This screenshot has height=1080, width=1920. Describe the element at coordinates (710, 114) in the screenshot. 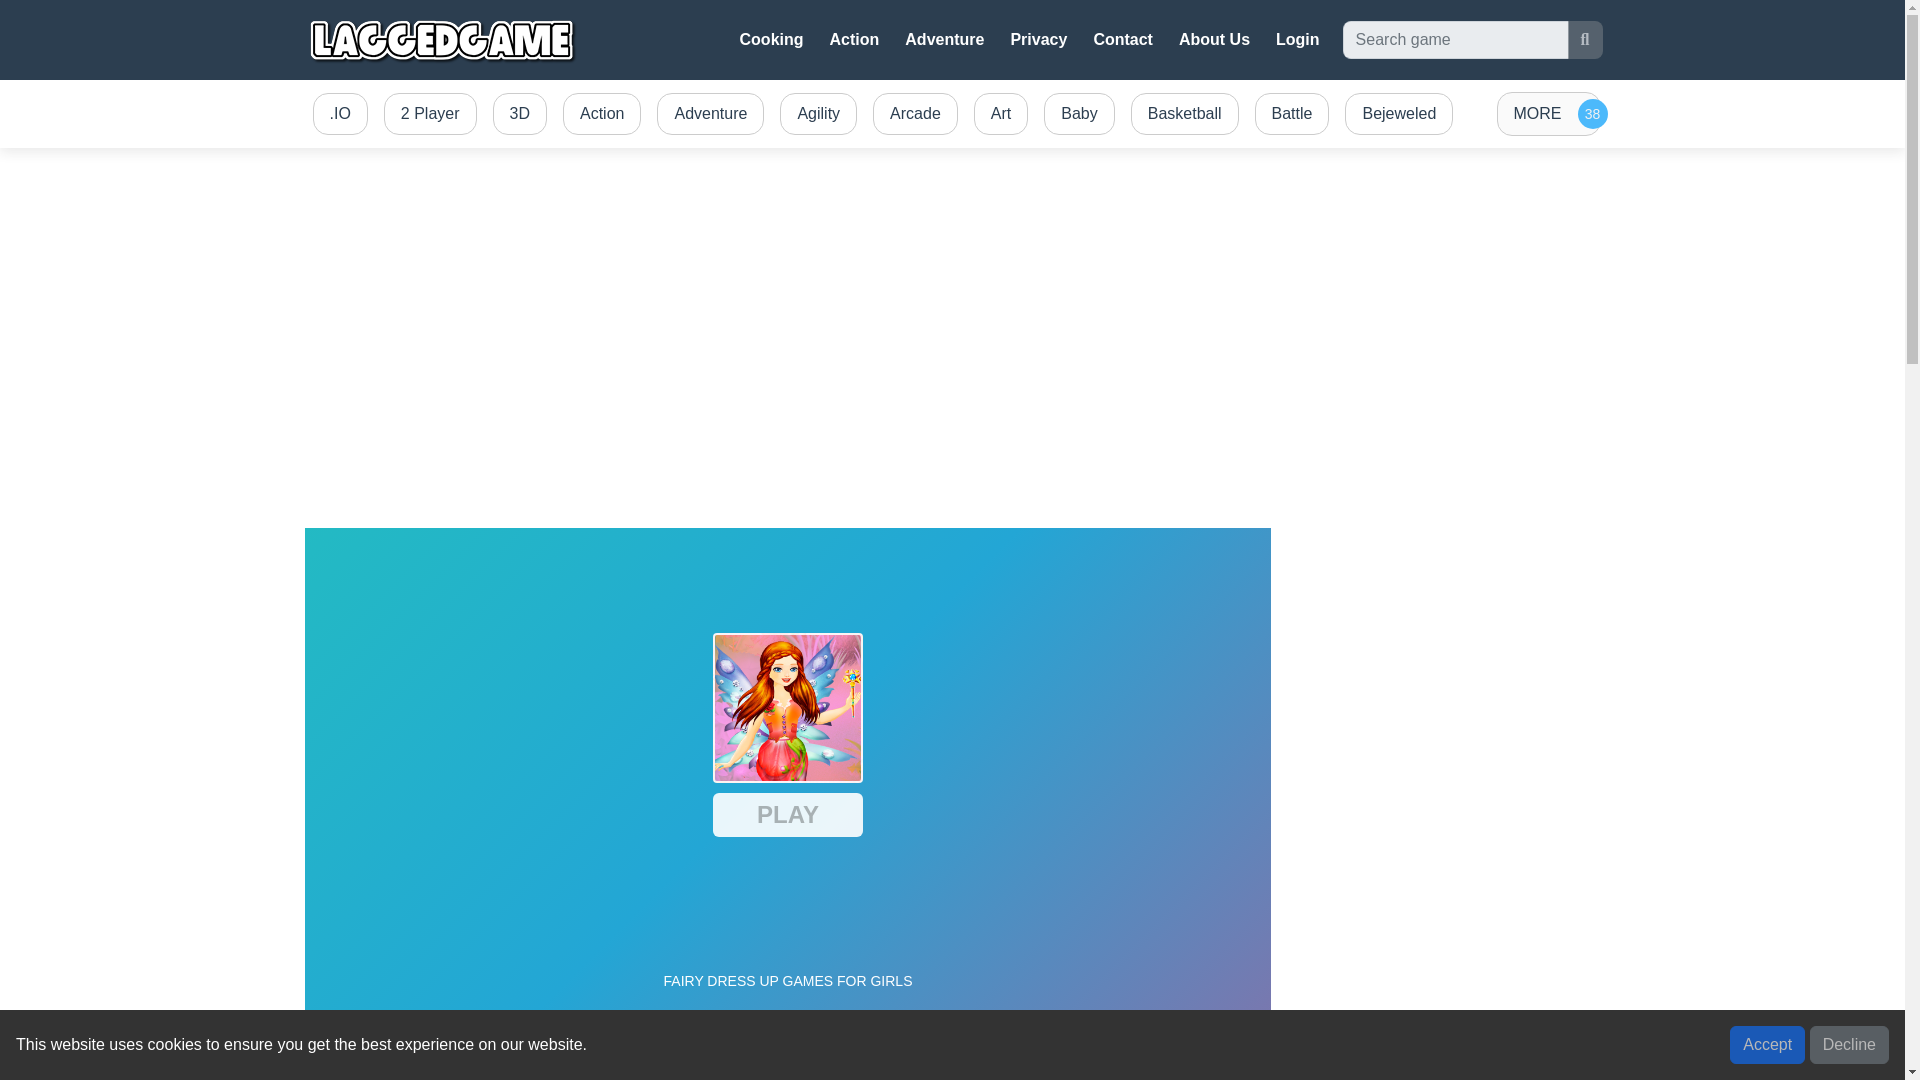

I see `Adventure` at that location.